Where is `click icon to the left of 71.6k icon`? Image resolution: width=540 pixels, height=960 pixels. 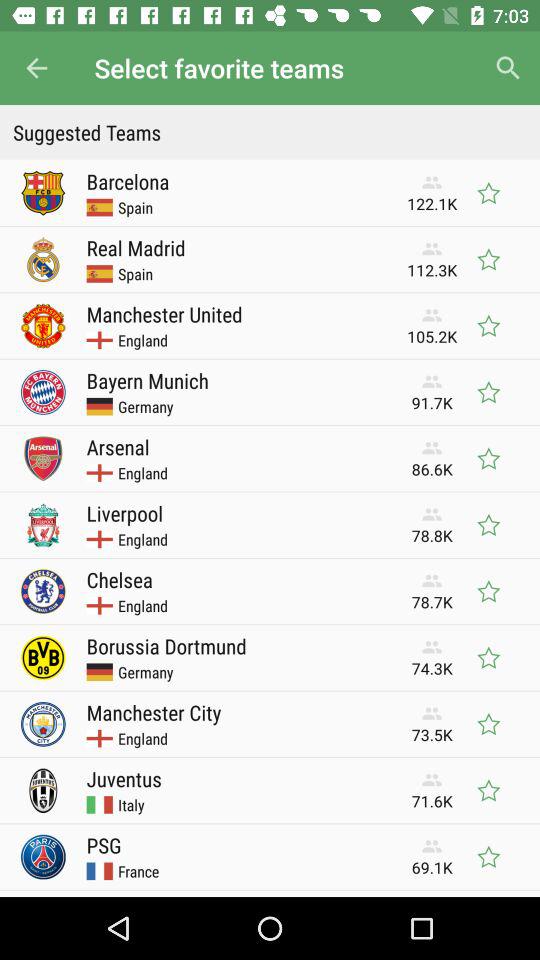
click icon to the left of 71.6k icon is located at coordinates (131, 804).